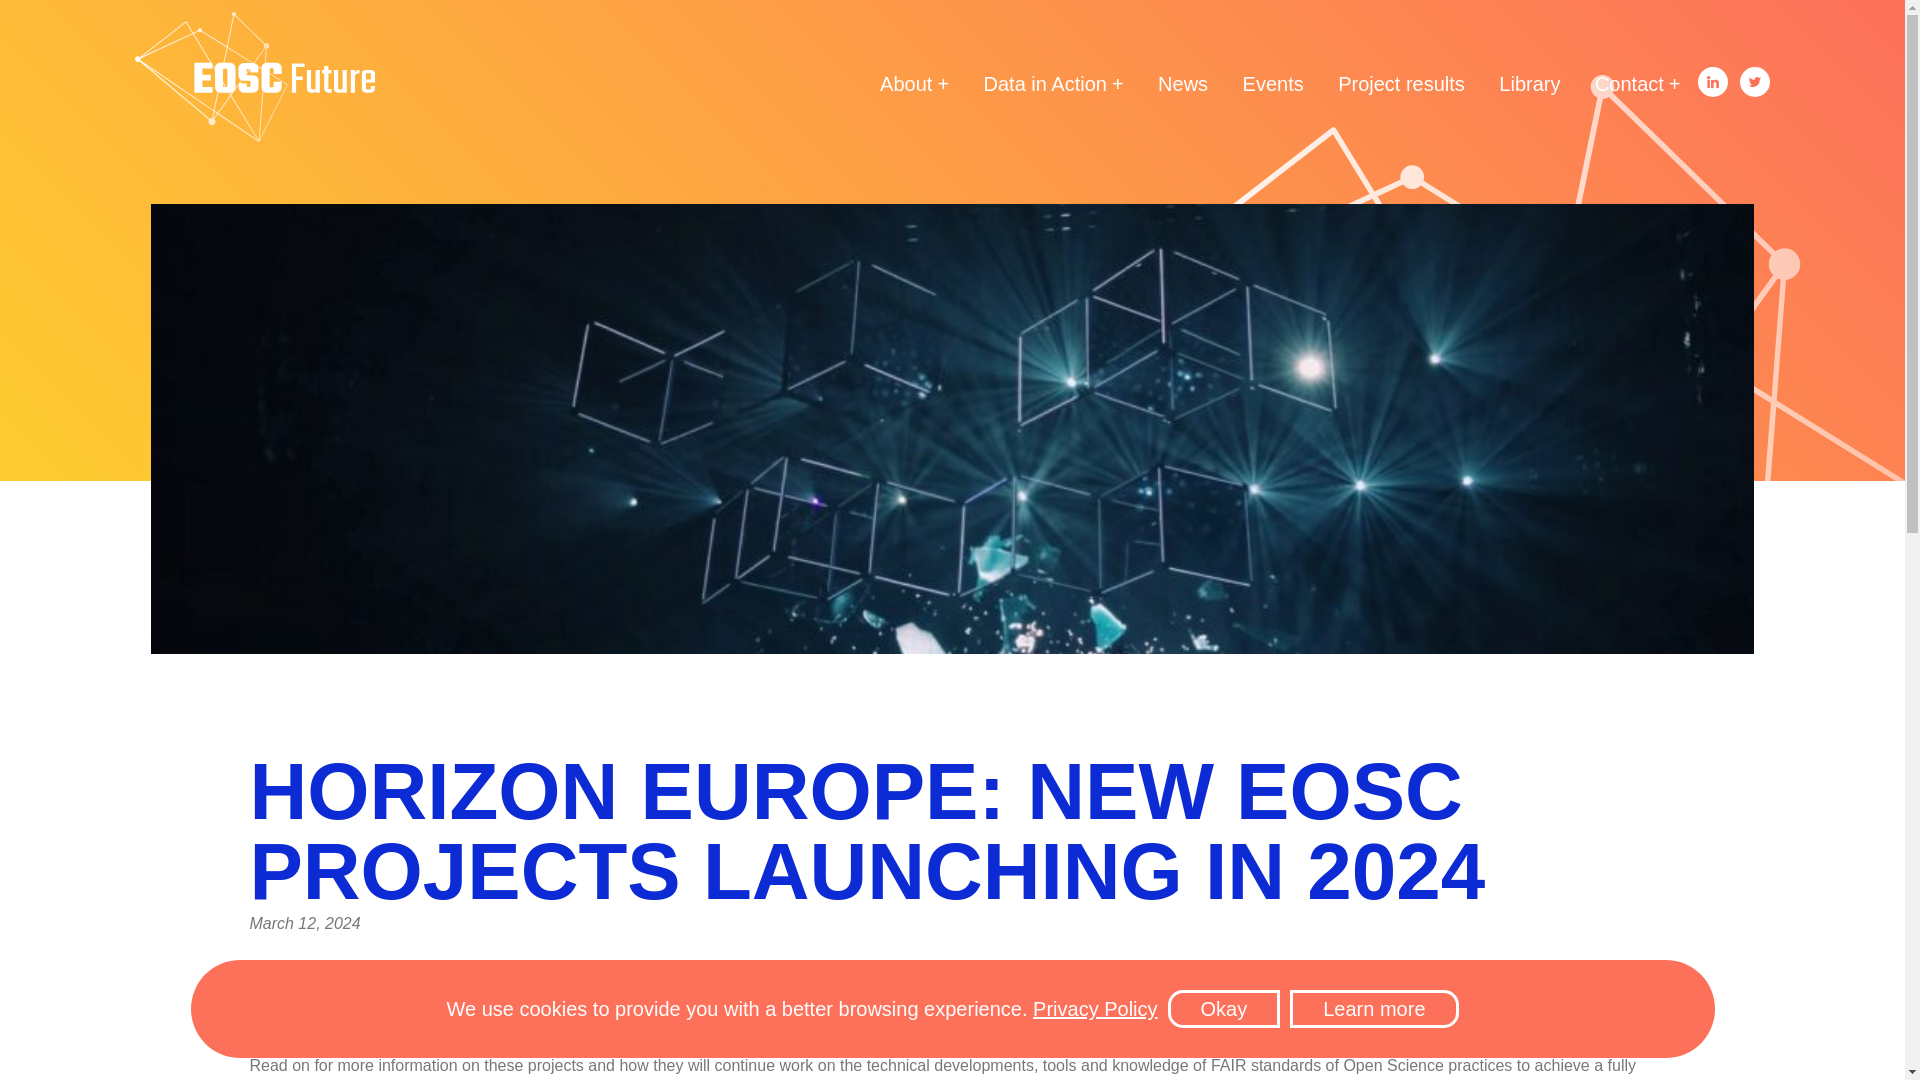  What do you see at coordinates (914, 88) in the screenshot?
I see `About` at bounding box center [914, 88].